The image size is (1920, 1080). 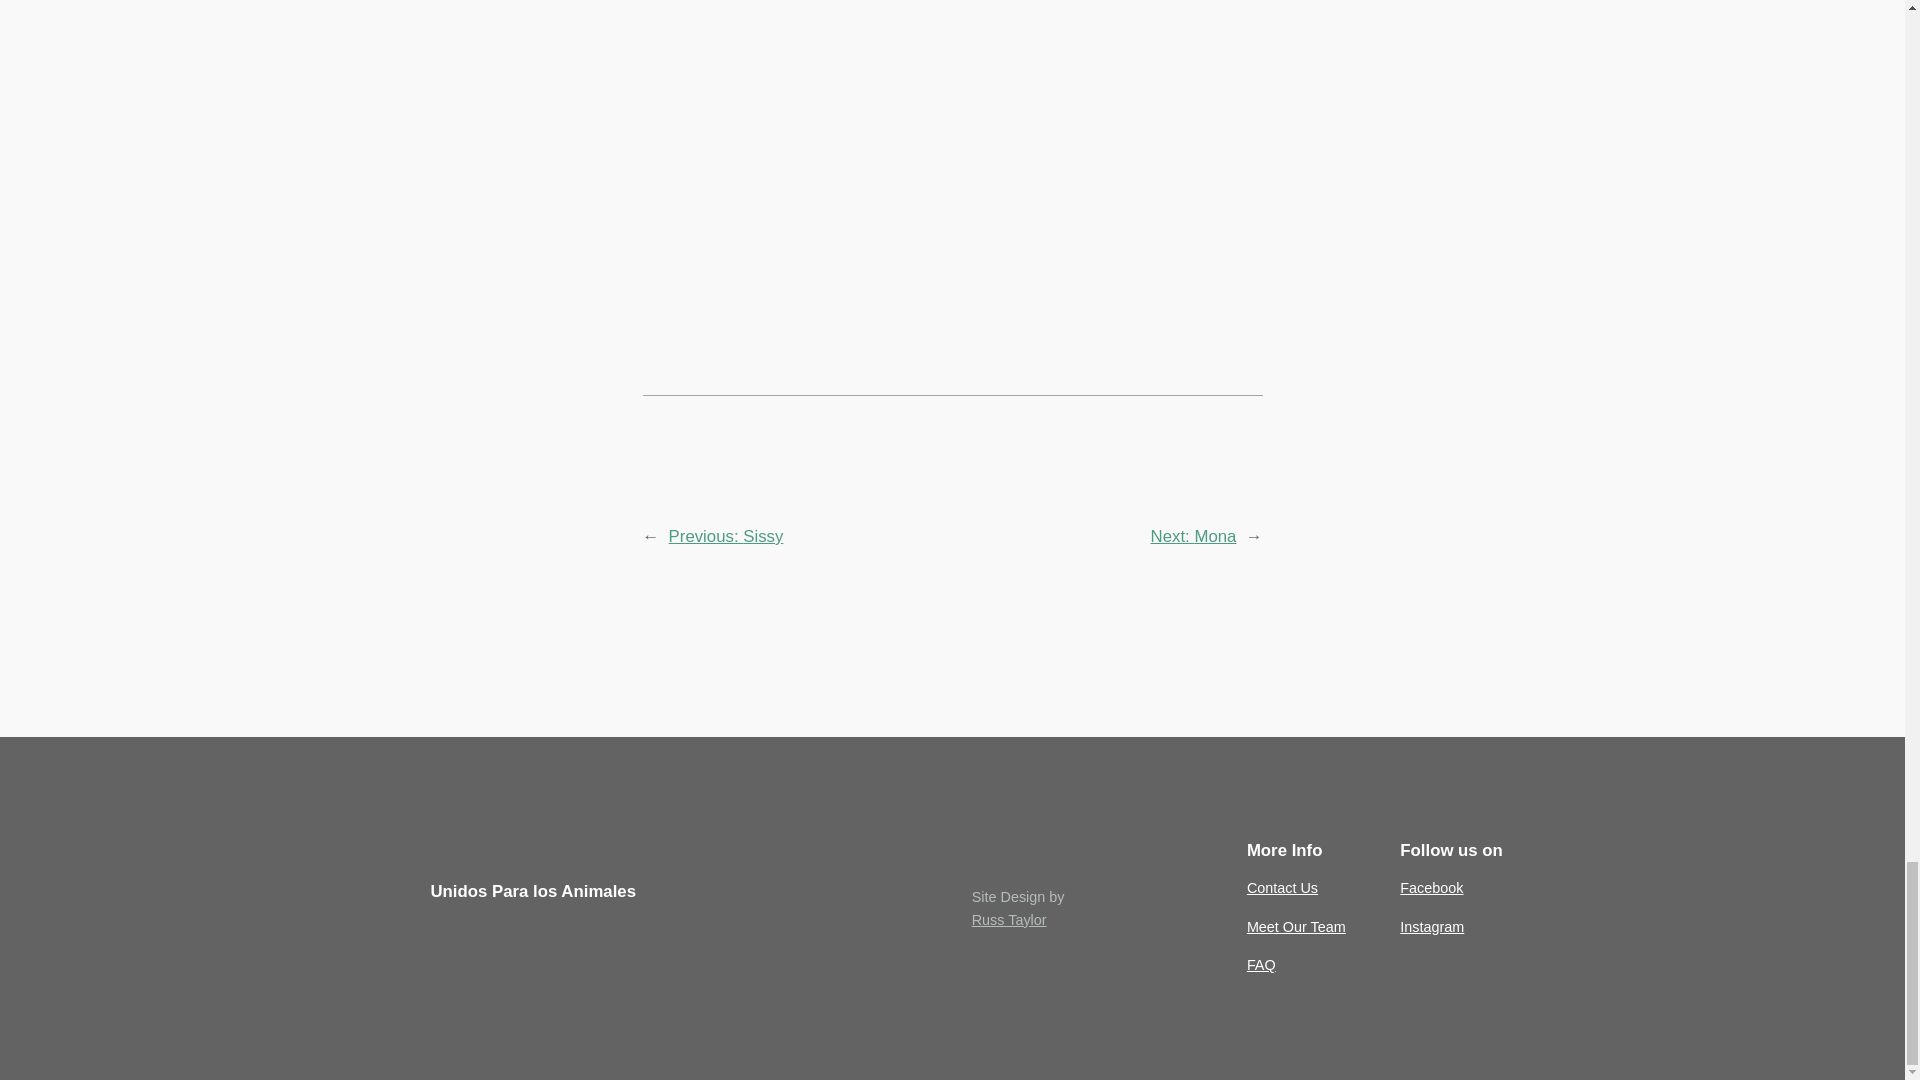 What do you see at coordinates (1008, 919) in the screenshot?
I see `Russ Taylor` at bounding box center [1008, 919].